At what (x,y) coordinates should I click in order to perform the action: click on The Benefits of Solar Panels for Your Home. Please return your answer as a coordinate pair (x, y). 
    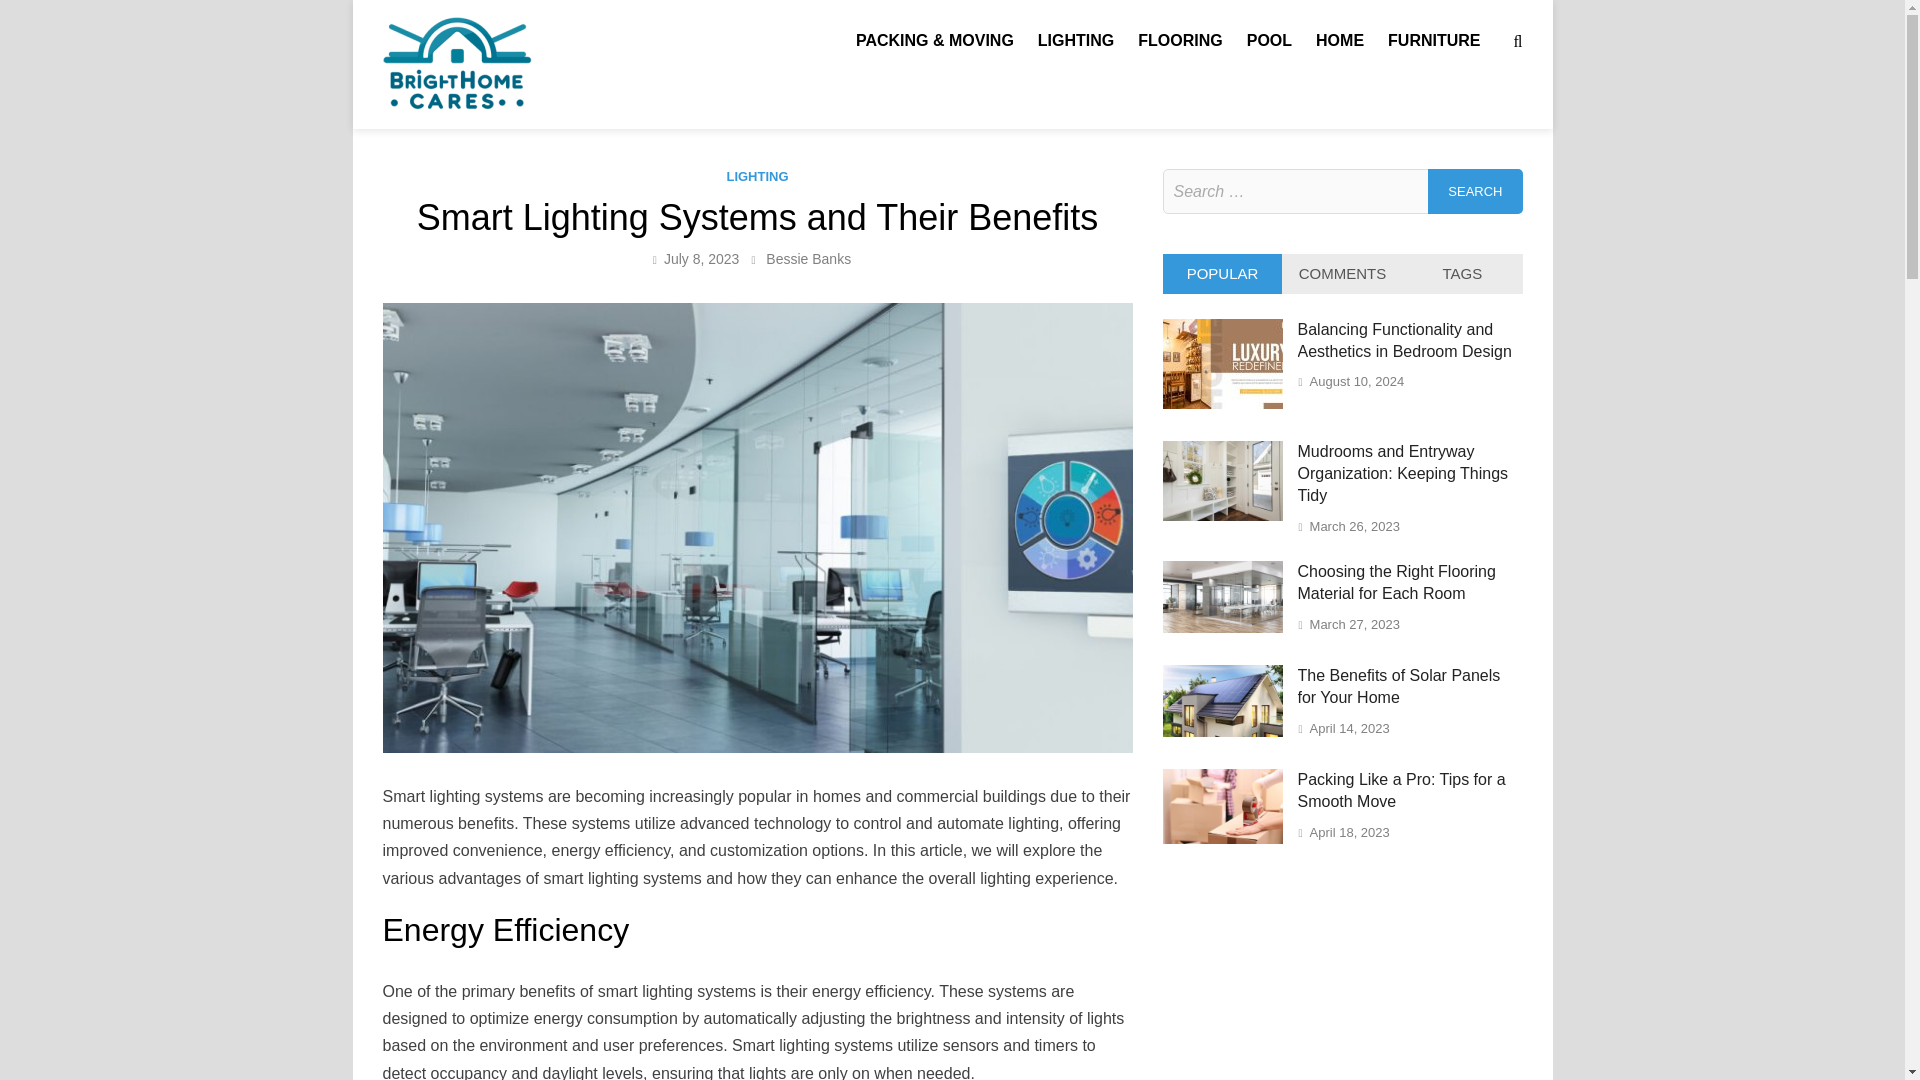
    Looking at the image, I should click on (1222, 730).